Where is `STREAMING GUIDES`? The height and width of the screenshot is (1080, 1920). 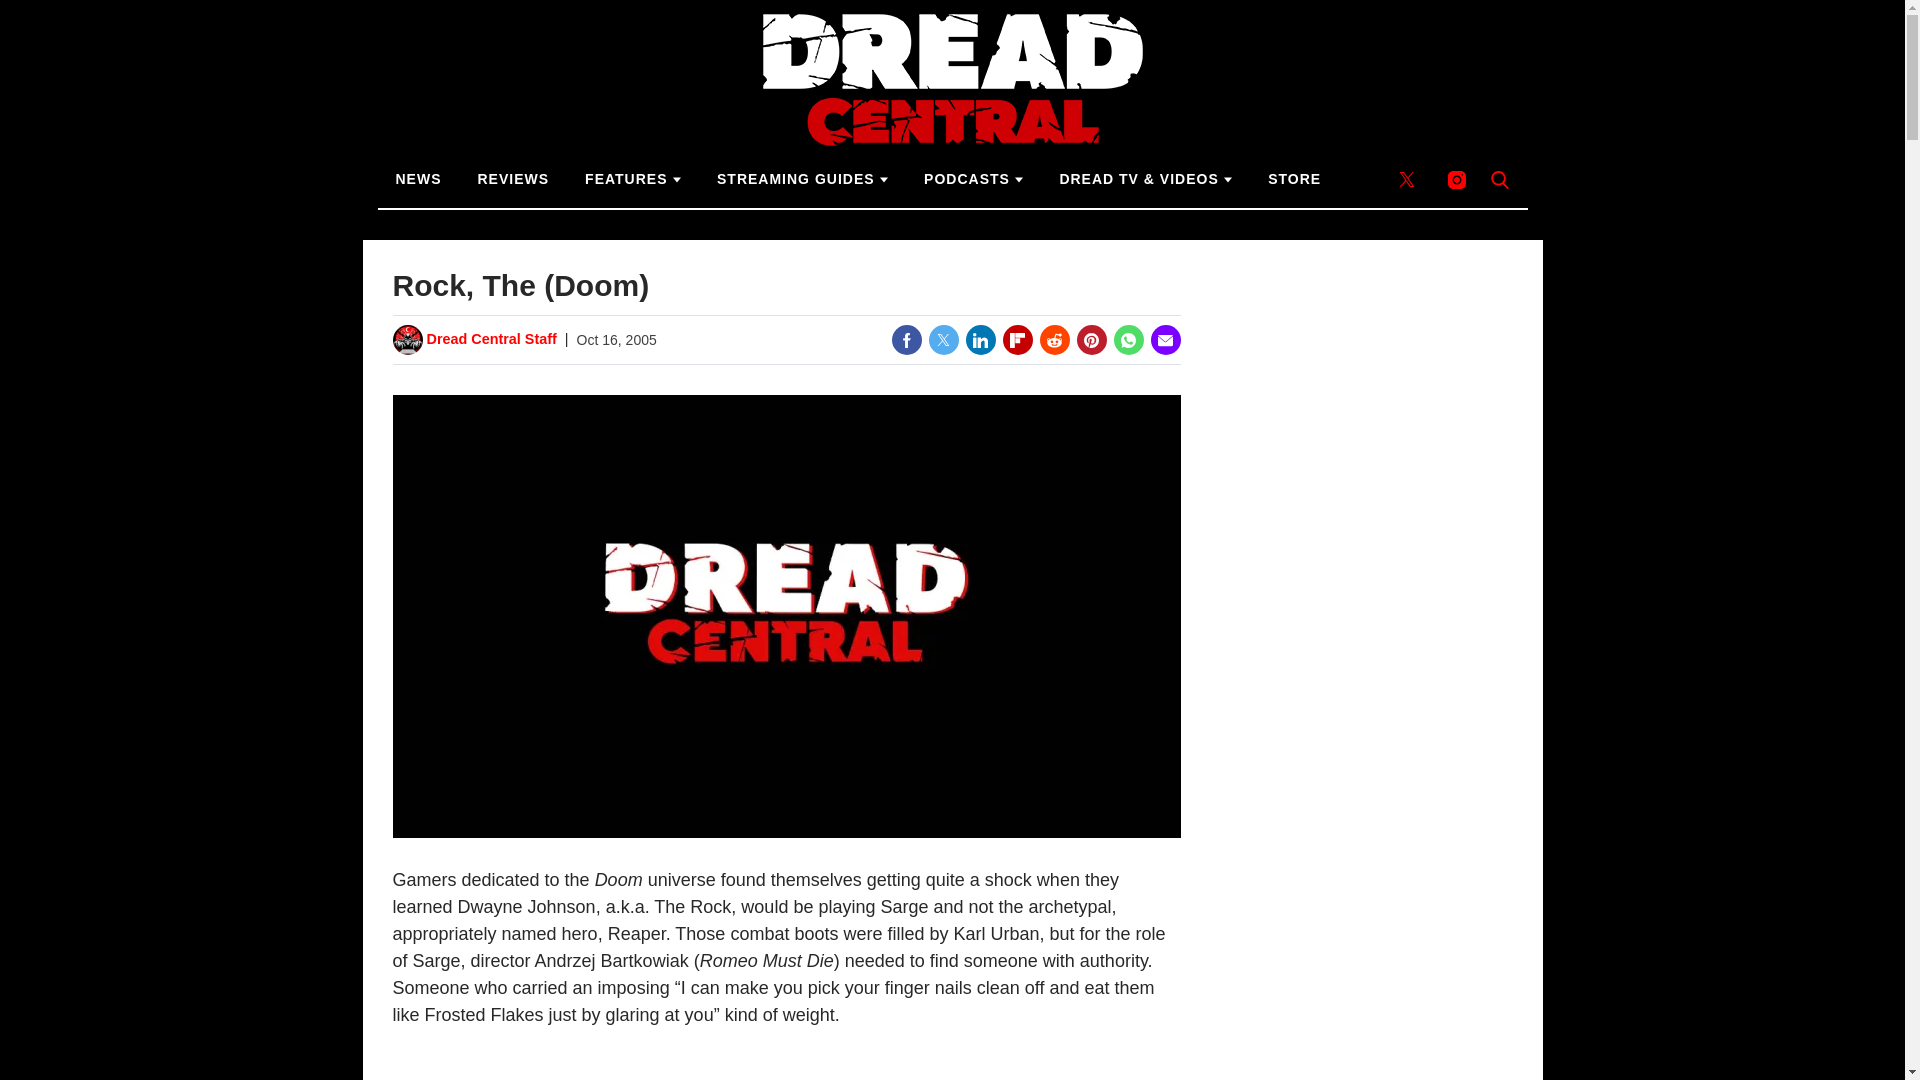
STREAMING GUIDES is located at coordinates (802, 180).